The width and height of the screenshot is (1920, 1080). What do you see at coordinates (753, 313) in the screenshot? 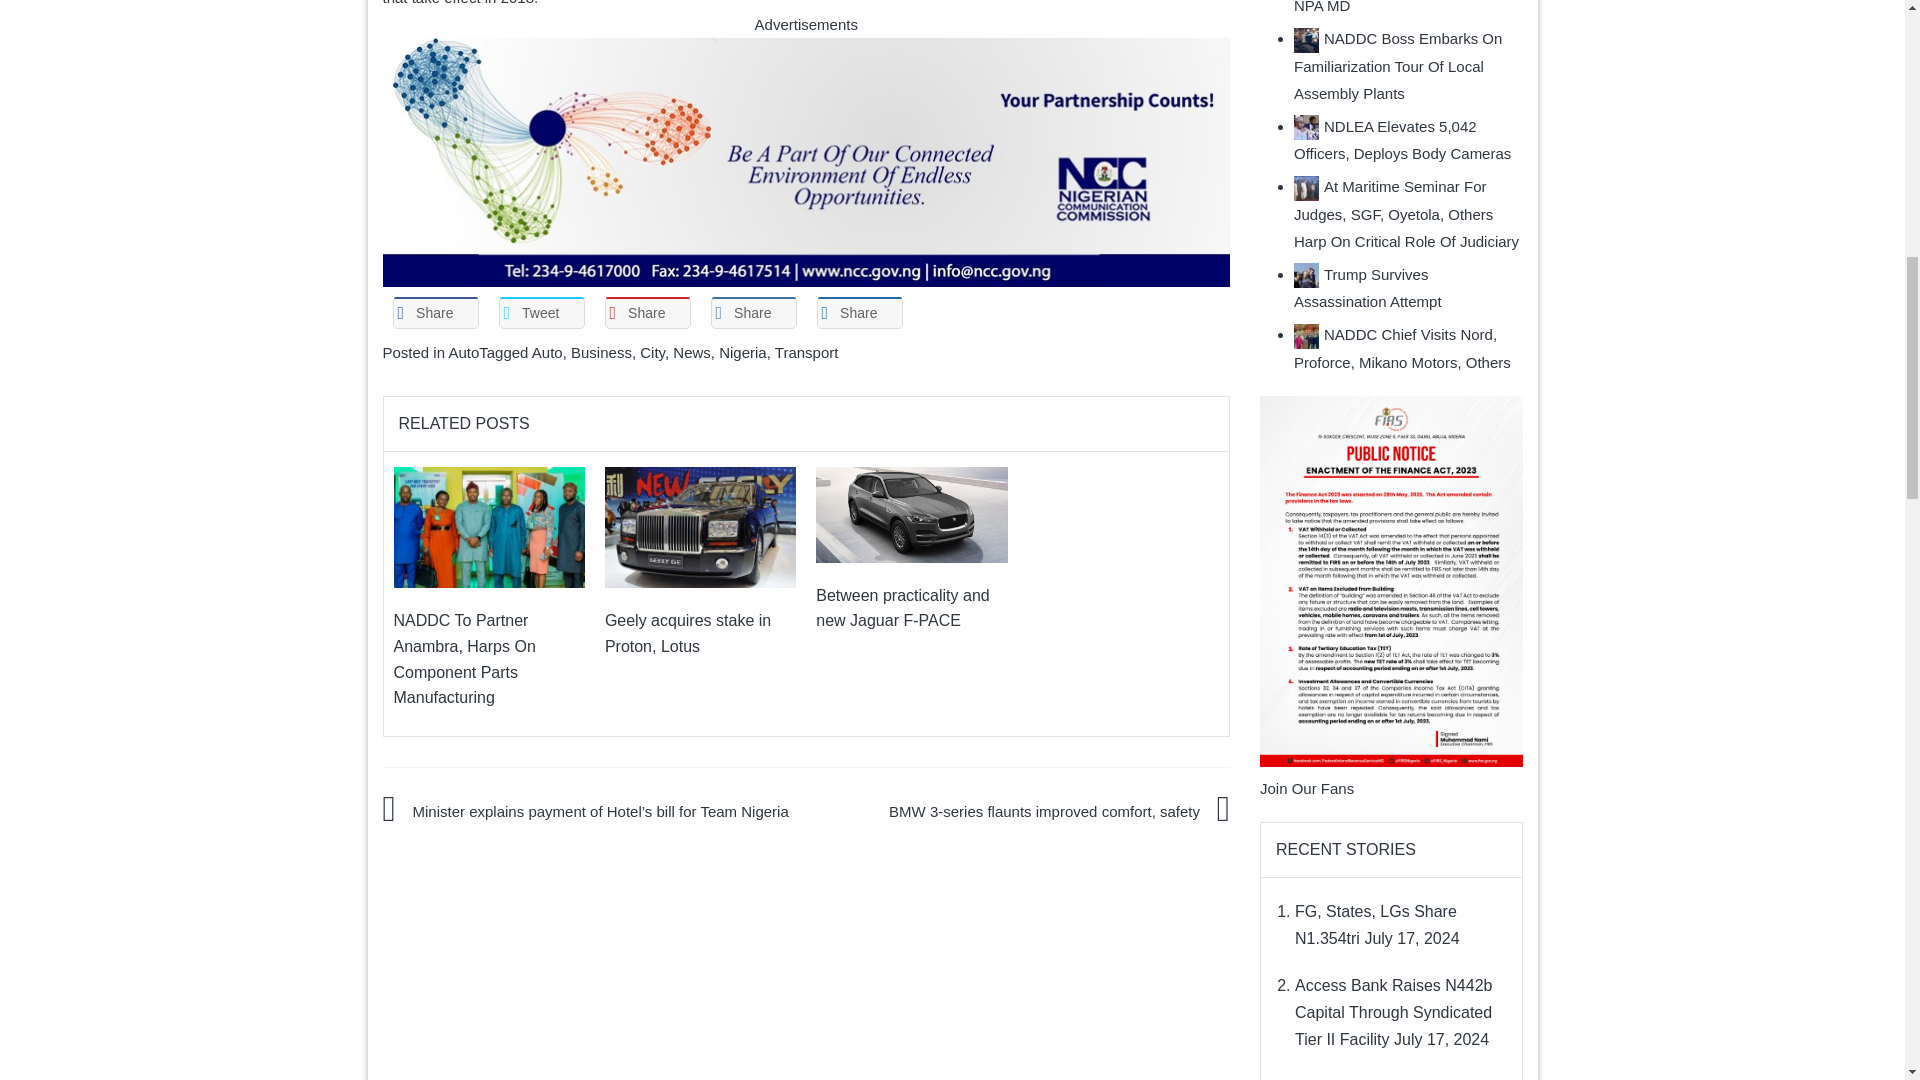
I see `Share on LinkedIn` at bounding box center [753, 313].